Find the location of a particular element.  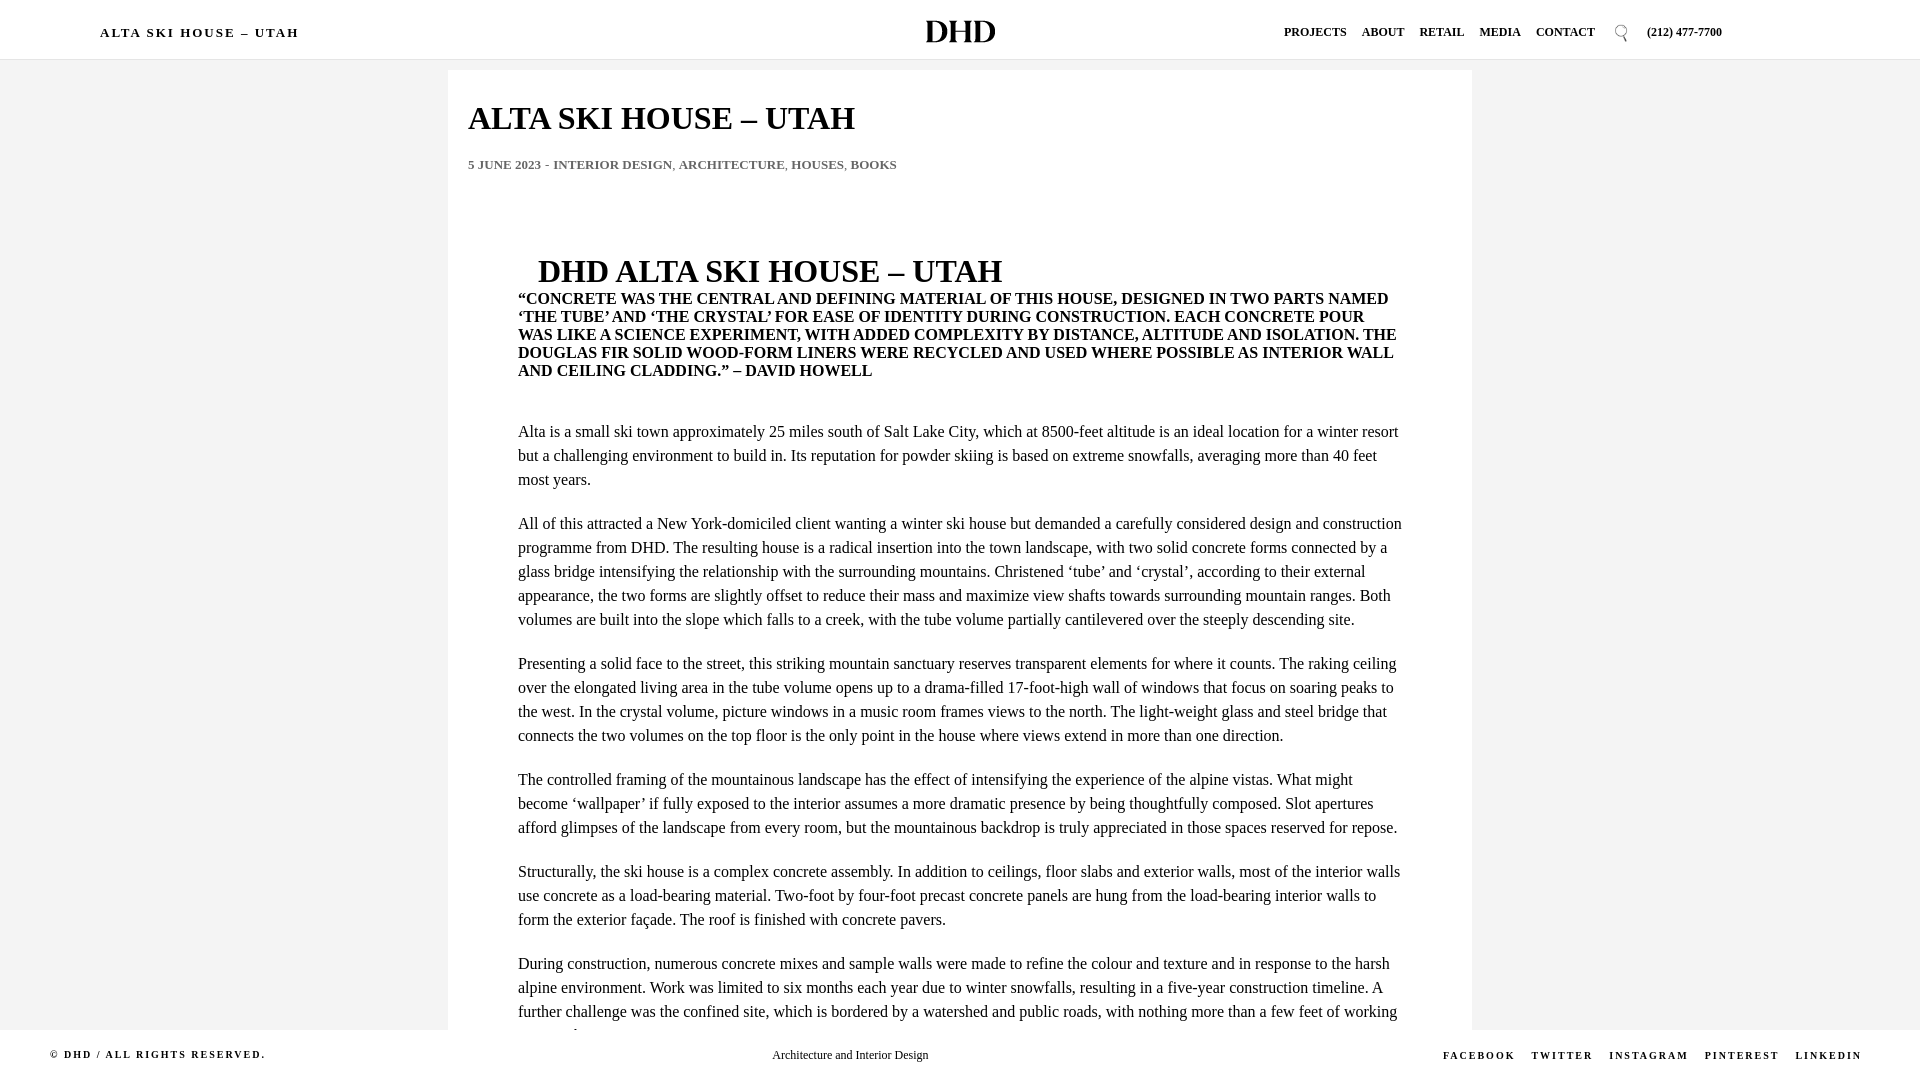

ABOUT is located at coordinates (1383, 31).